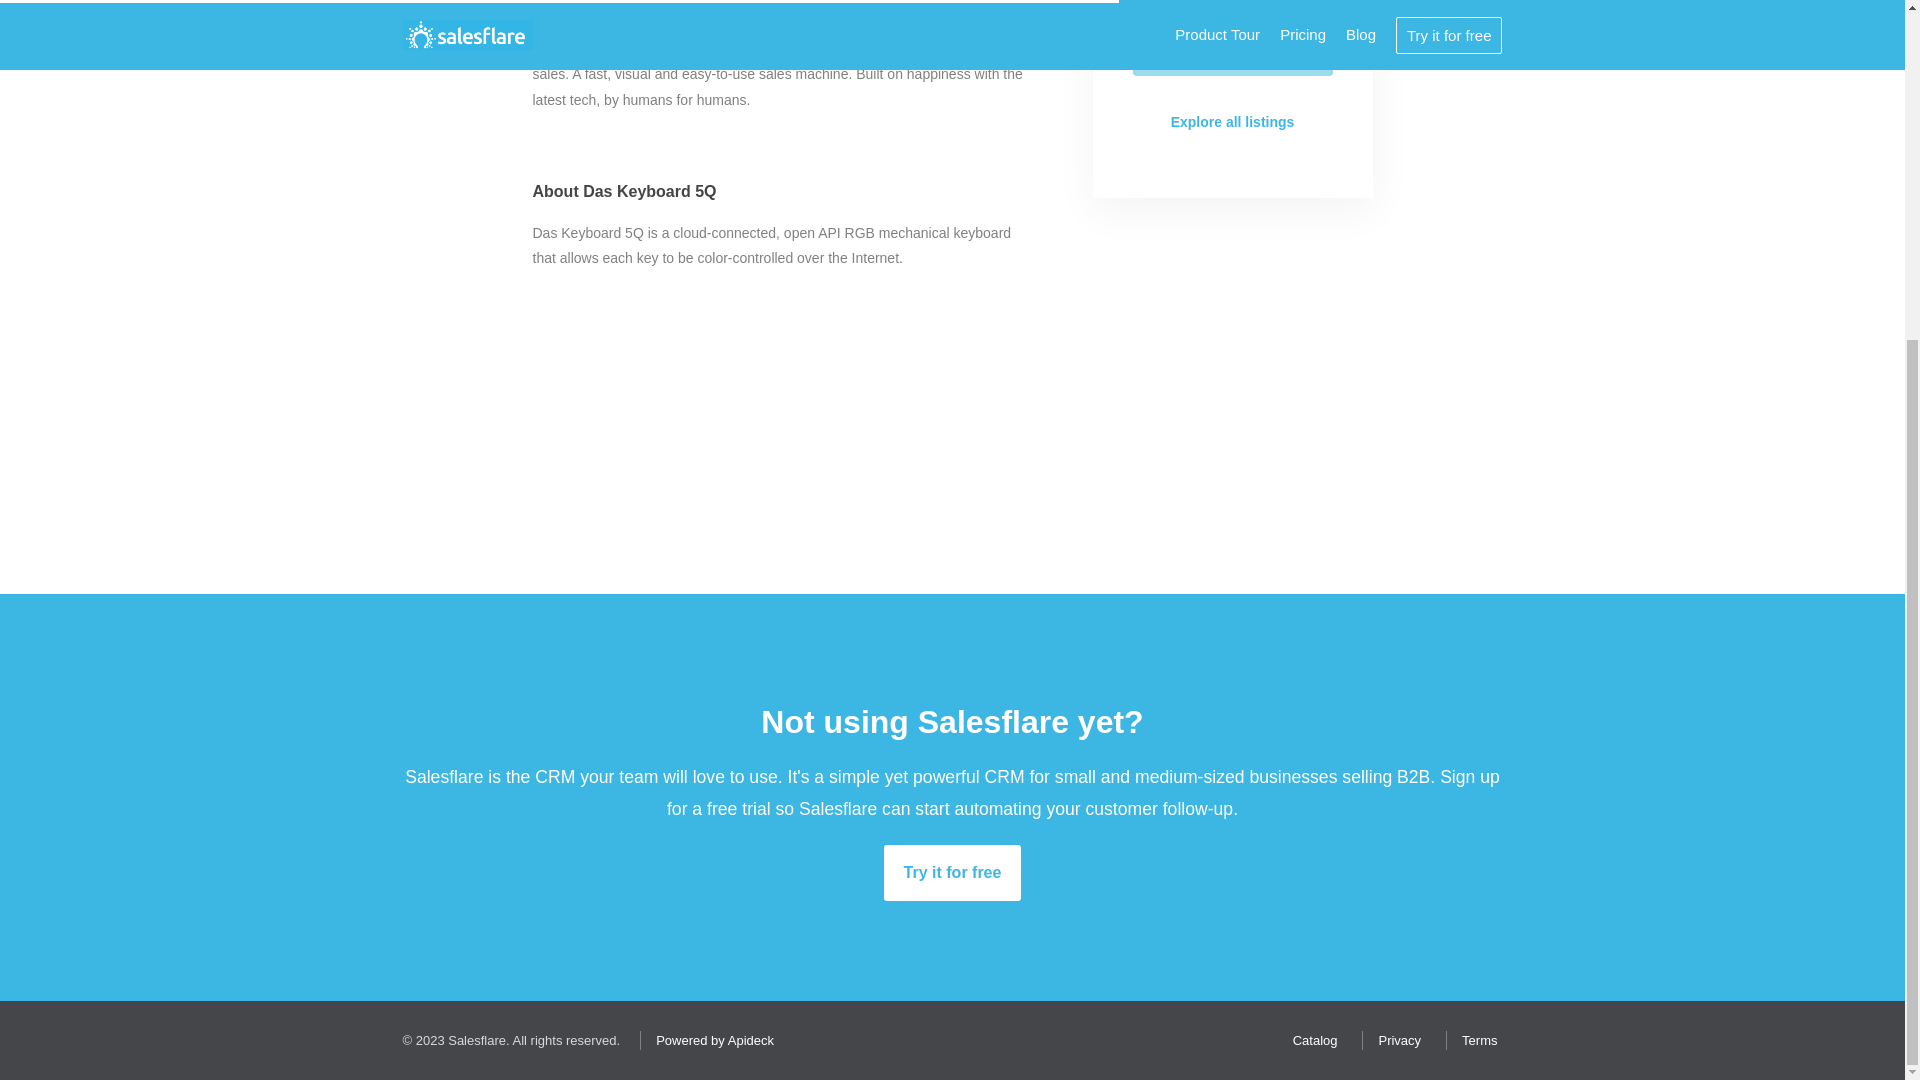  I want to click on Explore all listings, so click(1232, 122).